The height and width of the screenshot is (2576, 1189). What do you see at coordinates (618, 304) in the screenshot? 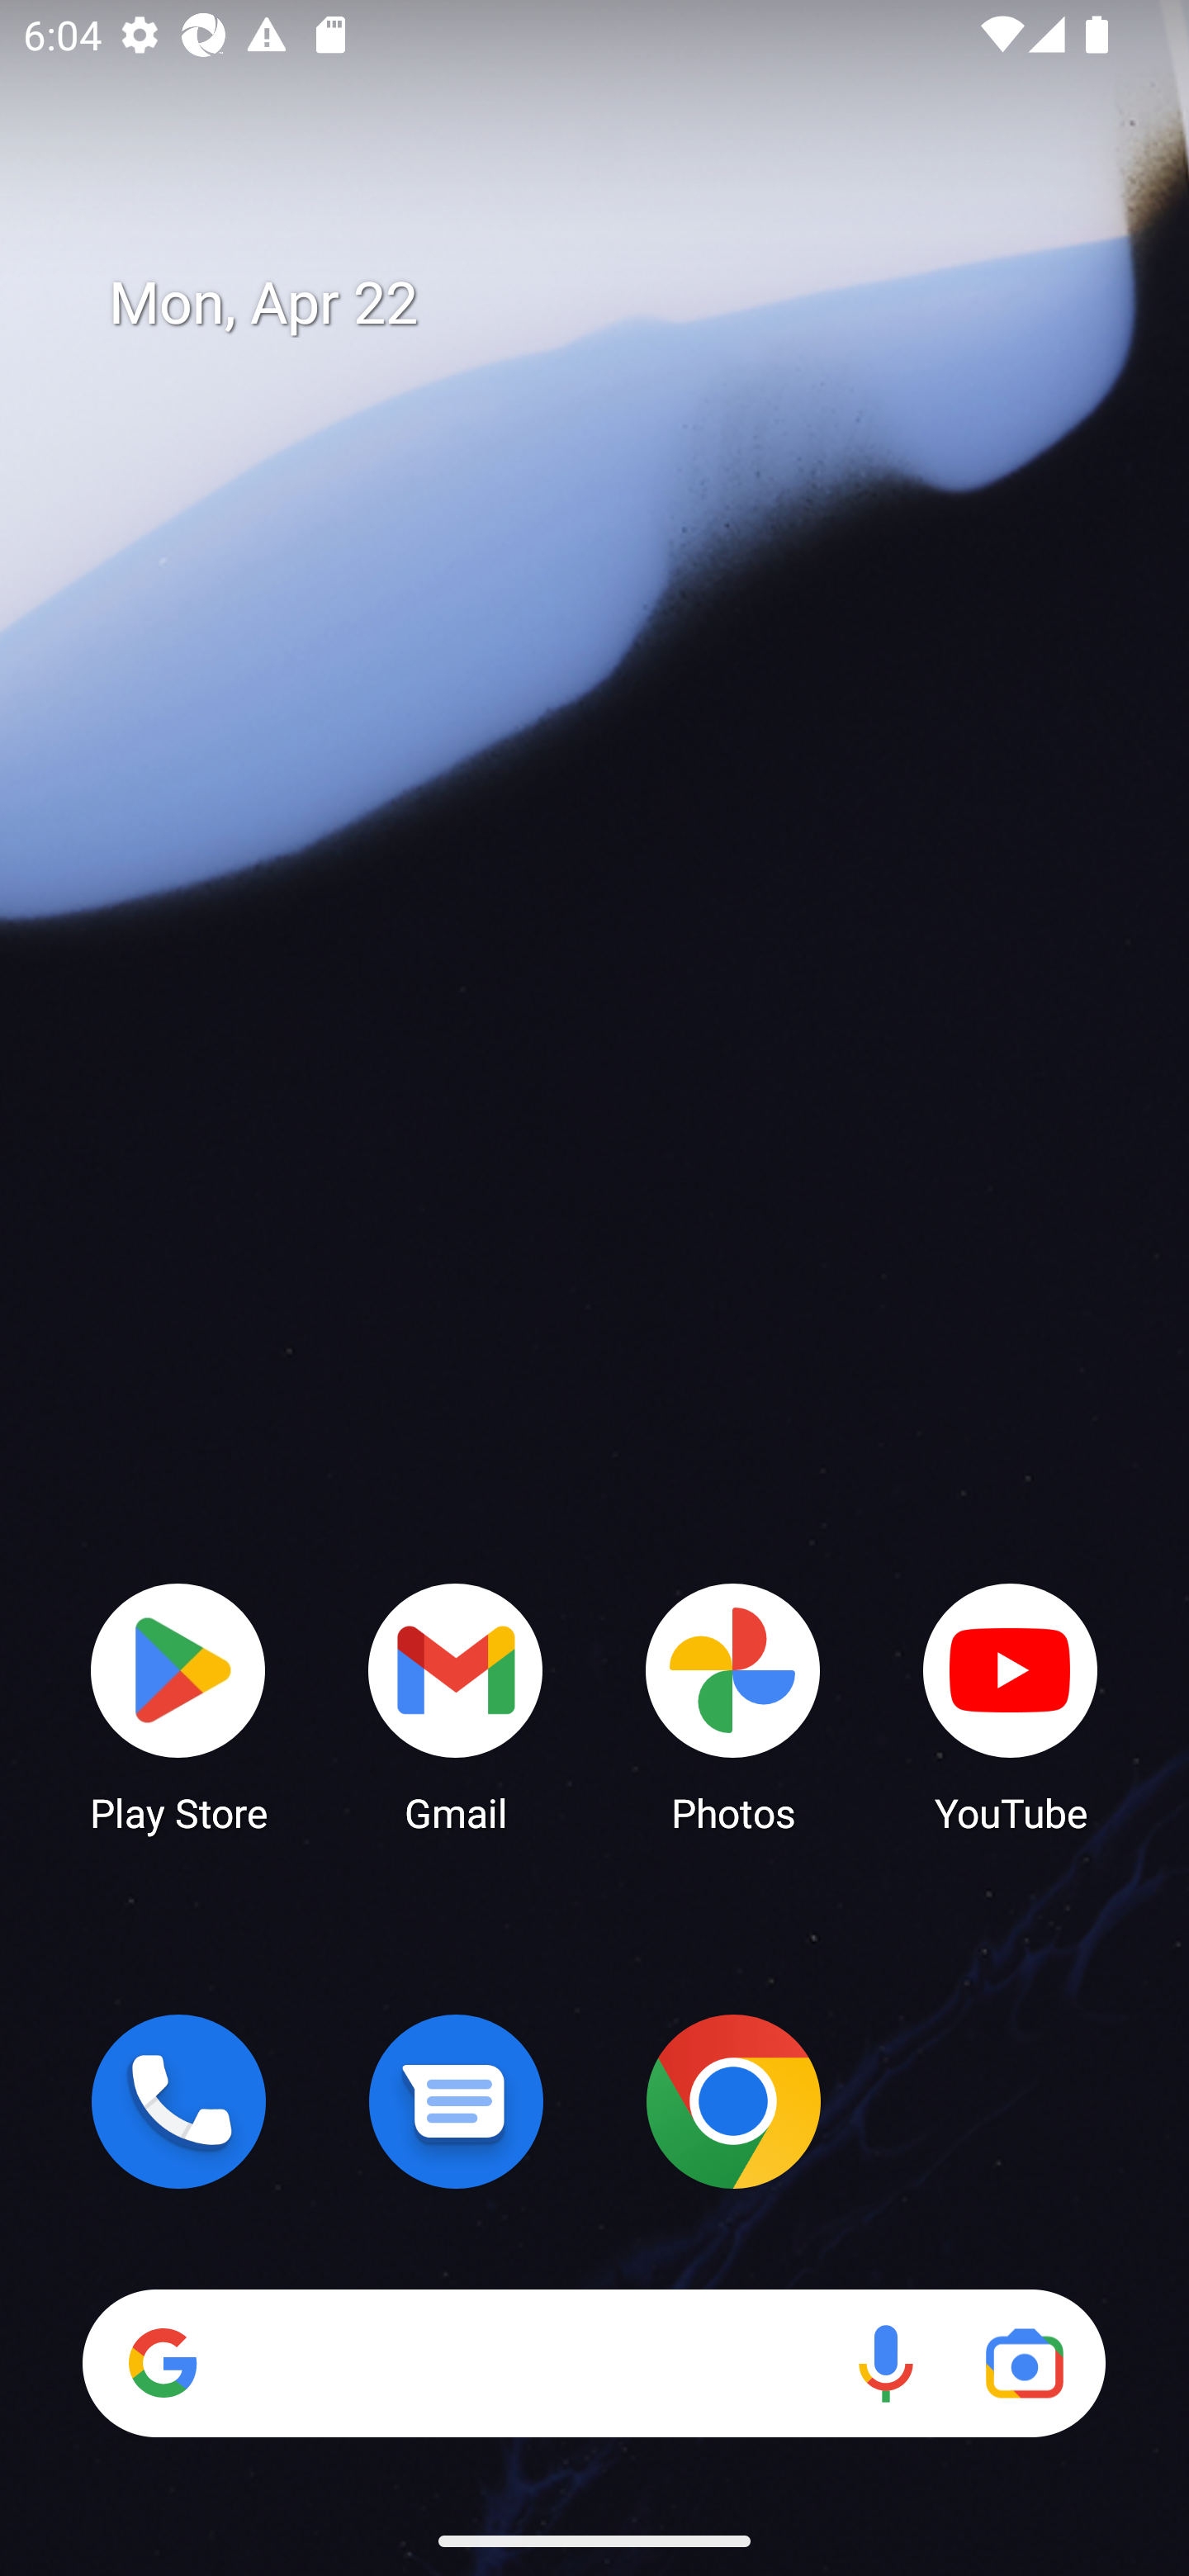
I see `Mon, Apr 22` at bounding box center [618, 304].